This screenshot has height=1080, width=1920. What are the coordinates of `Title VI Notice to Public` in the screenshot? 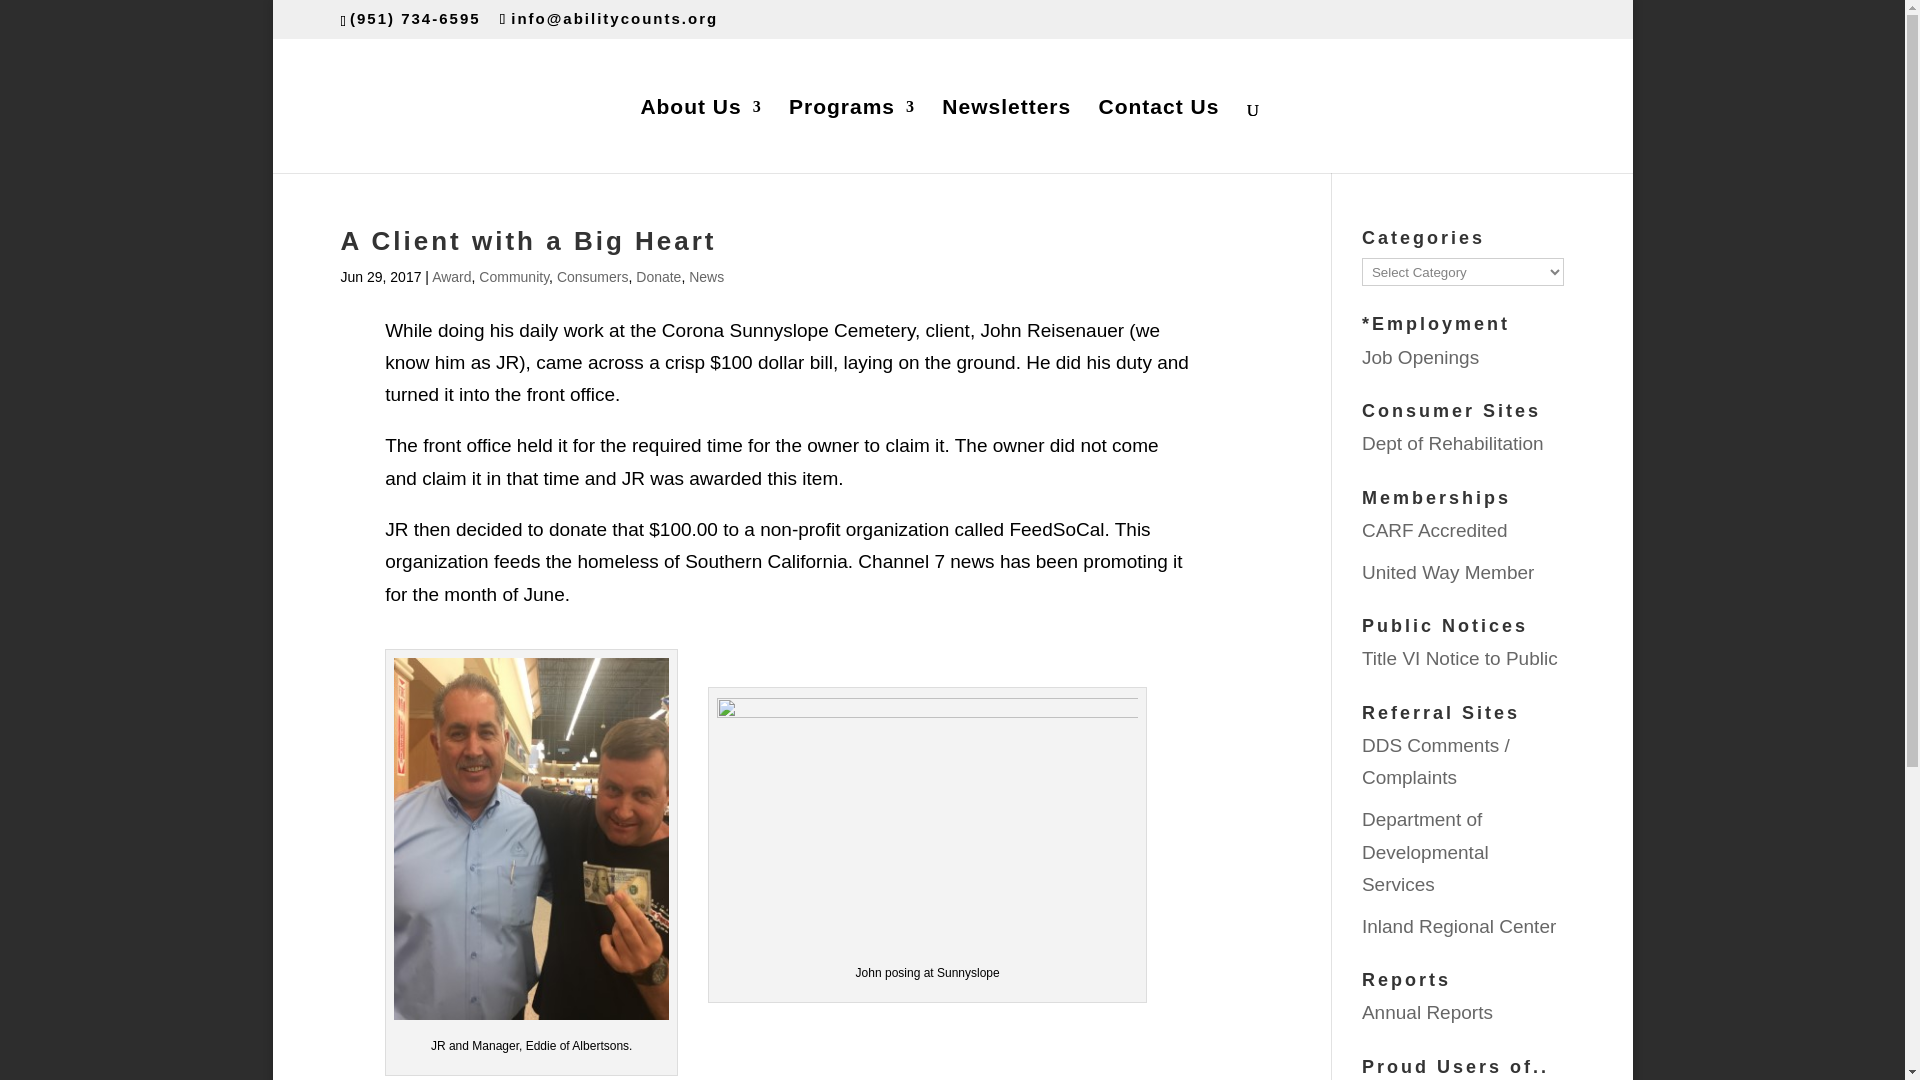 It's located at (1459, 658).